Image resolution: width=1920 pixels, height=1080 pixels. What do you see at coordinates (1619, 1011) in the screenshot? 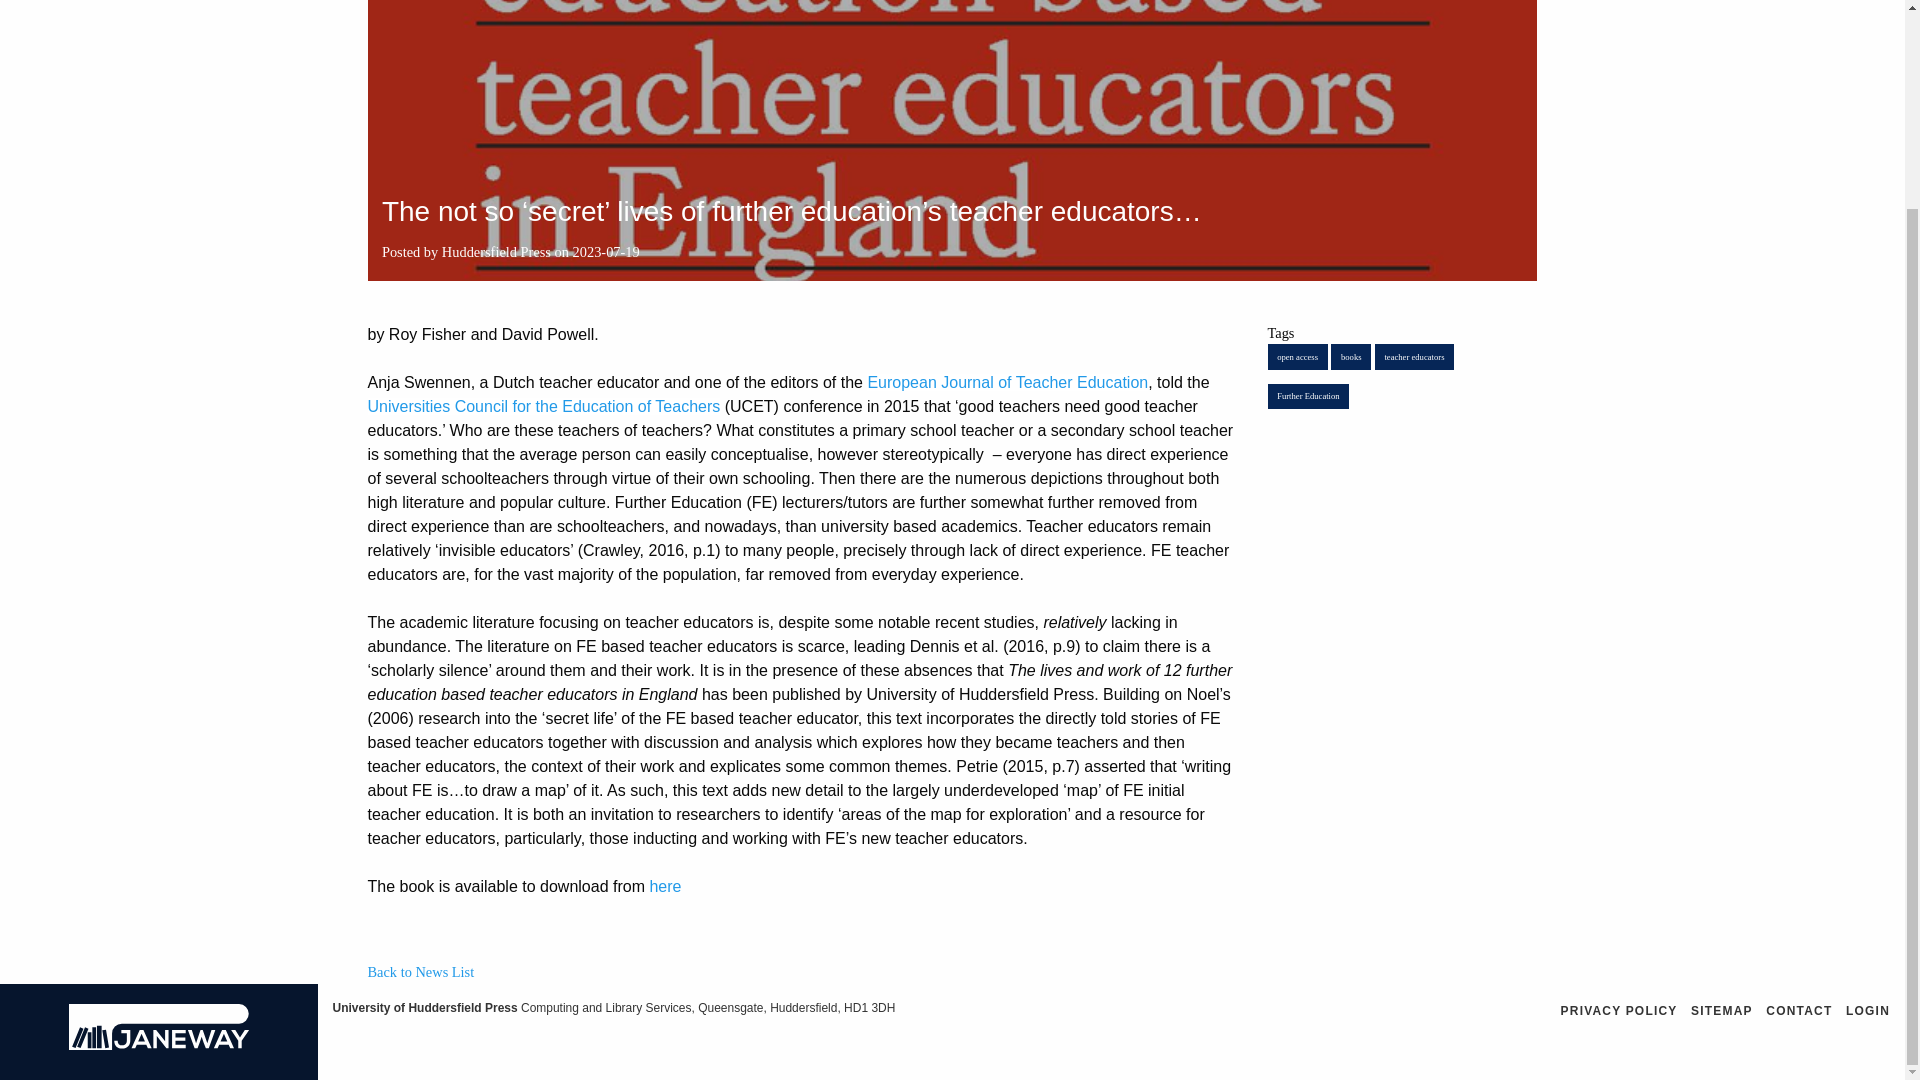
I see `PRIVACY POLICY` at bounding box center [1619, 1011].